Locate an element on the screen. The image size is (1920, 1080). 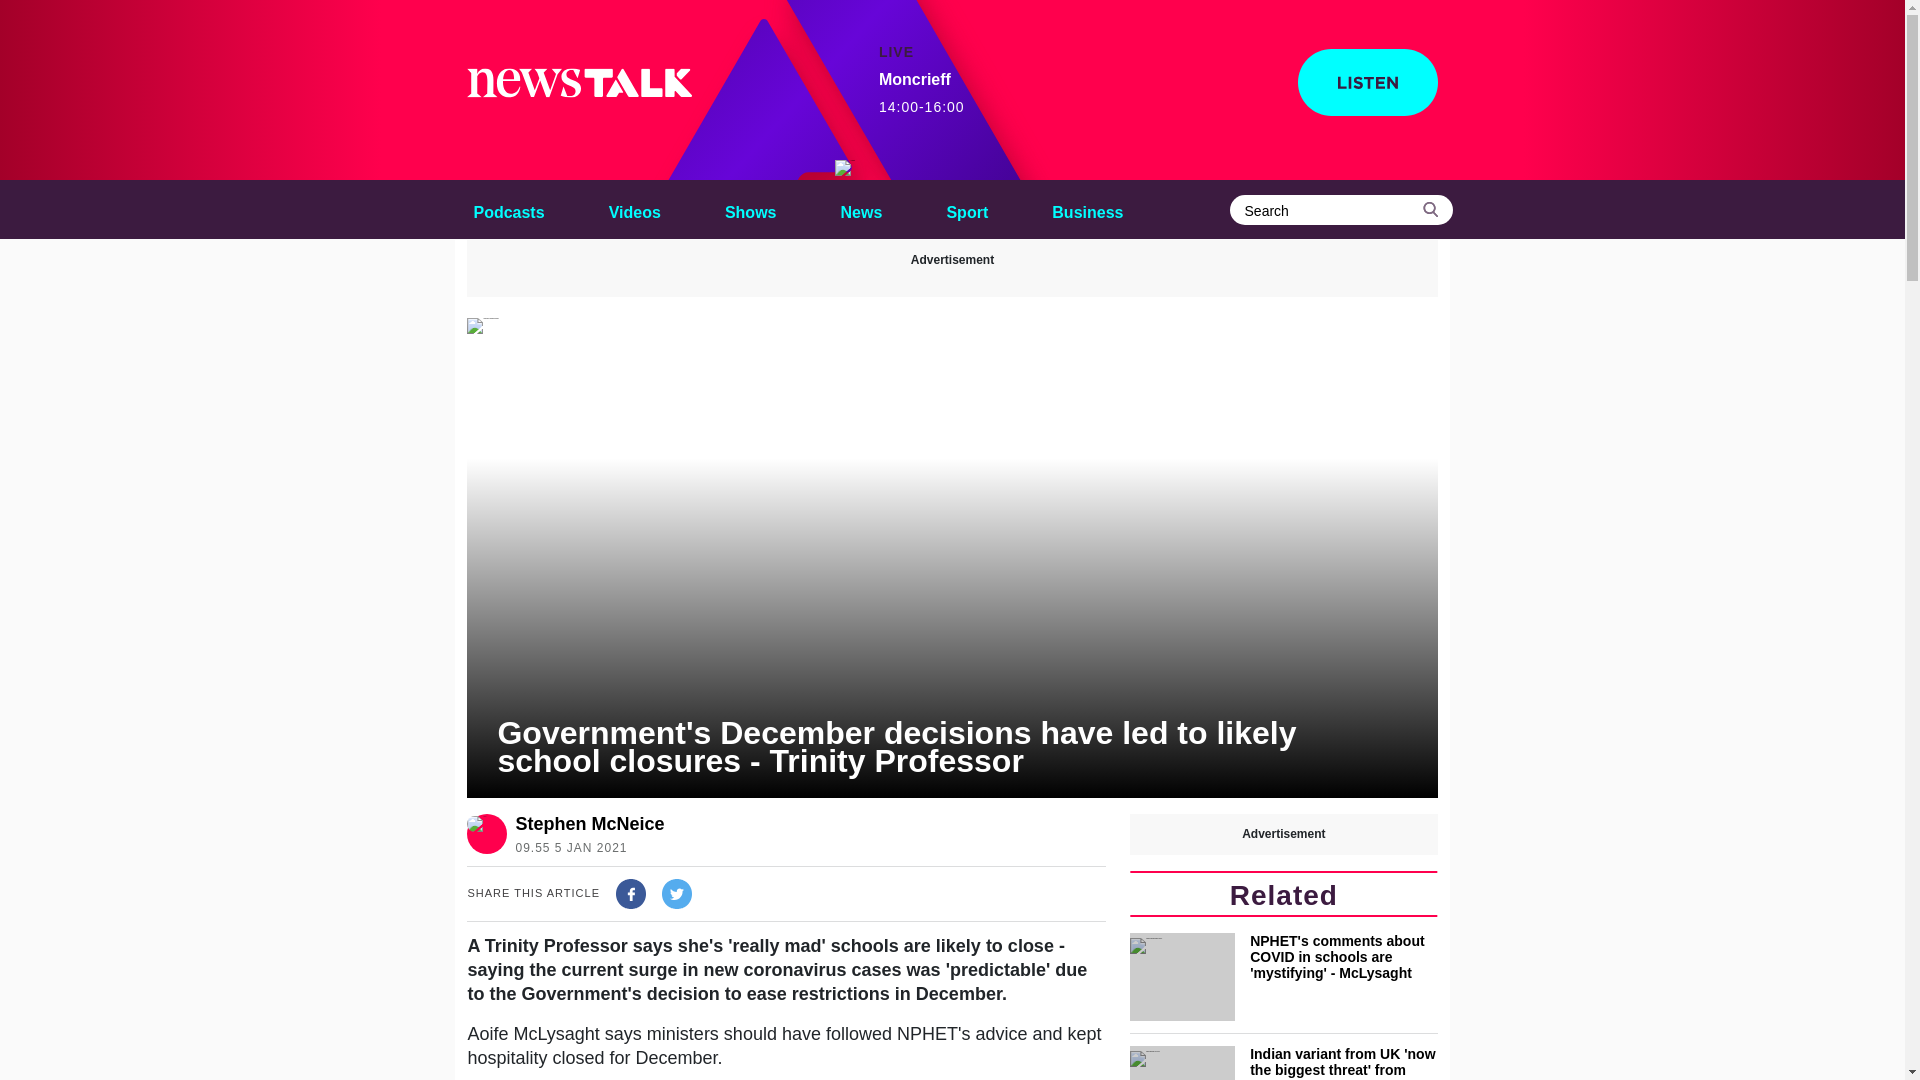
Stephen McNeice is located at coordinates (589, 824).